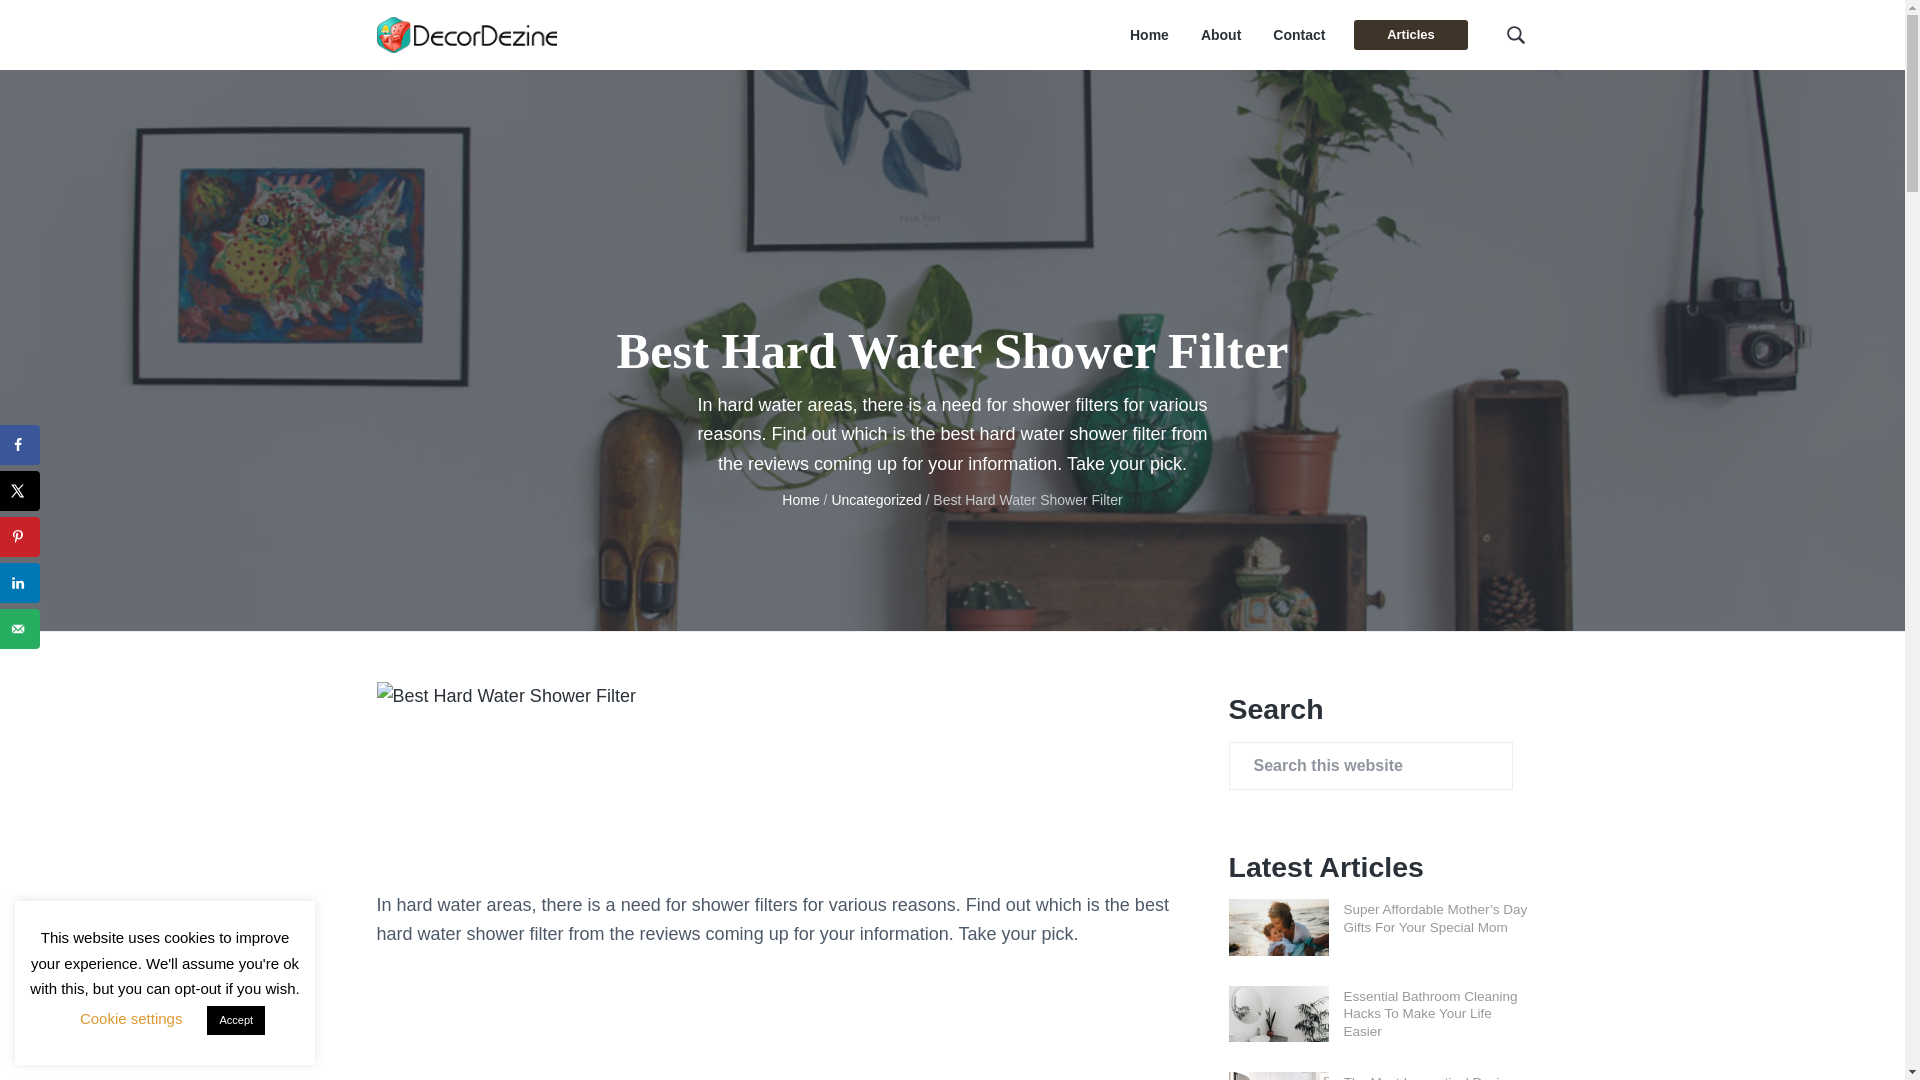 This screenshot has height=1080, width=1920. Describe the element at coordinates (1220, 35) in the screenshot. I see `About` at that location.